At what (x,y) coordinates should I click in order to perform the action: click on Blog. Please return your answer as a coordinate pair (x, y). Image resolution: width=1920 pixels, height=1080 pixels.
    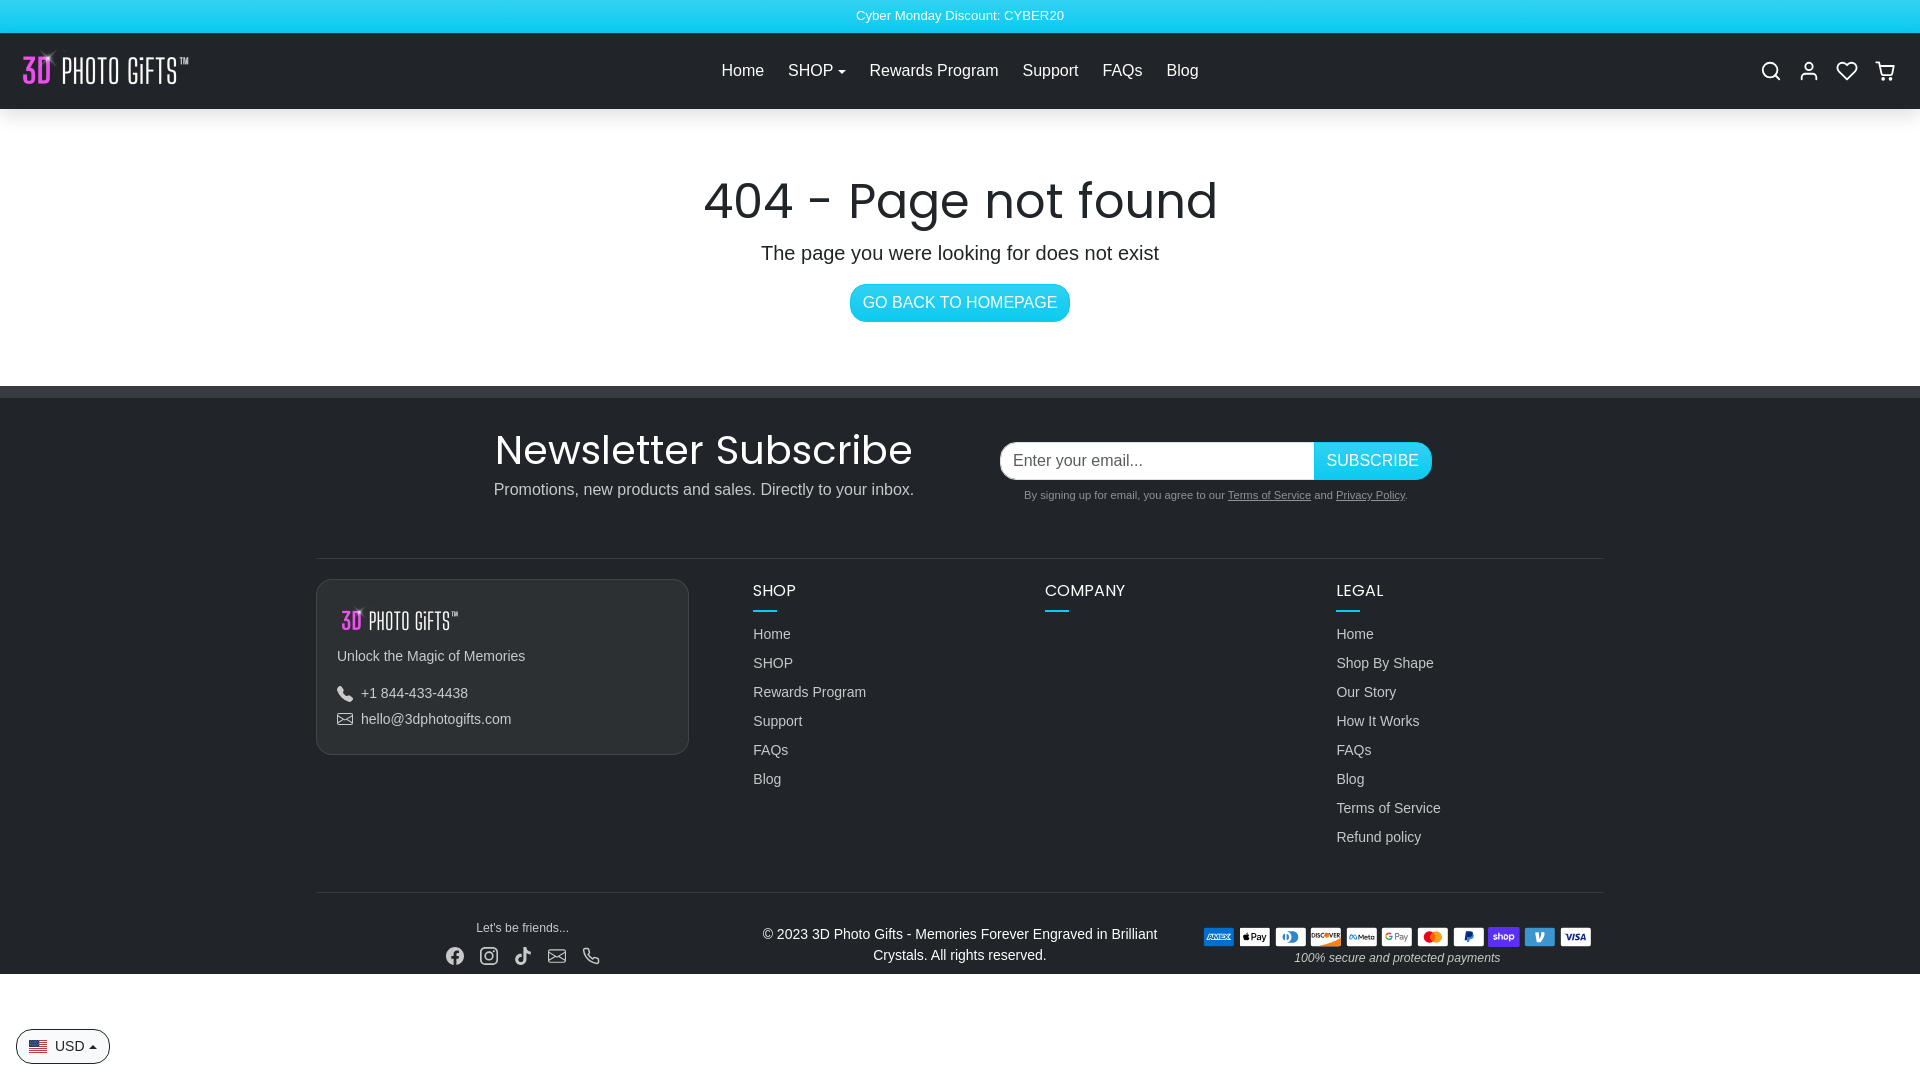
    Looking at the image, I should click on (887, 780).